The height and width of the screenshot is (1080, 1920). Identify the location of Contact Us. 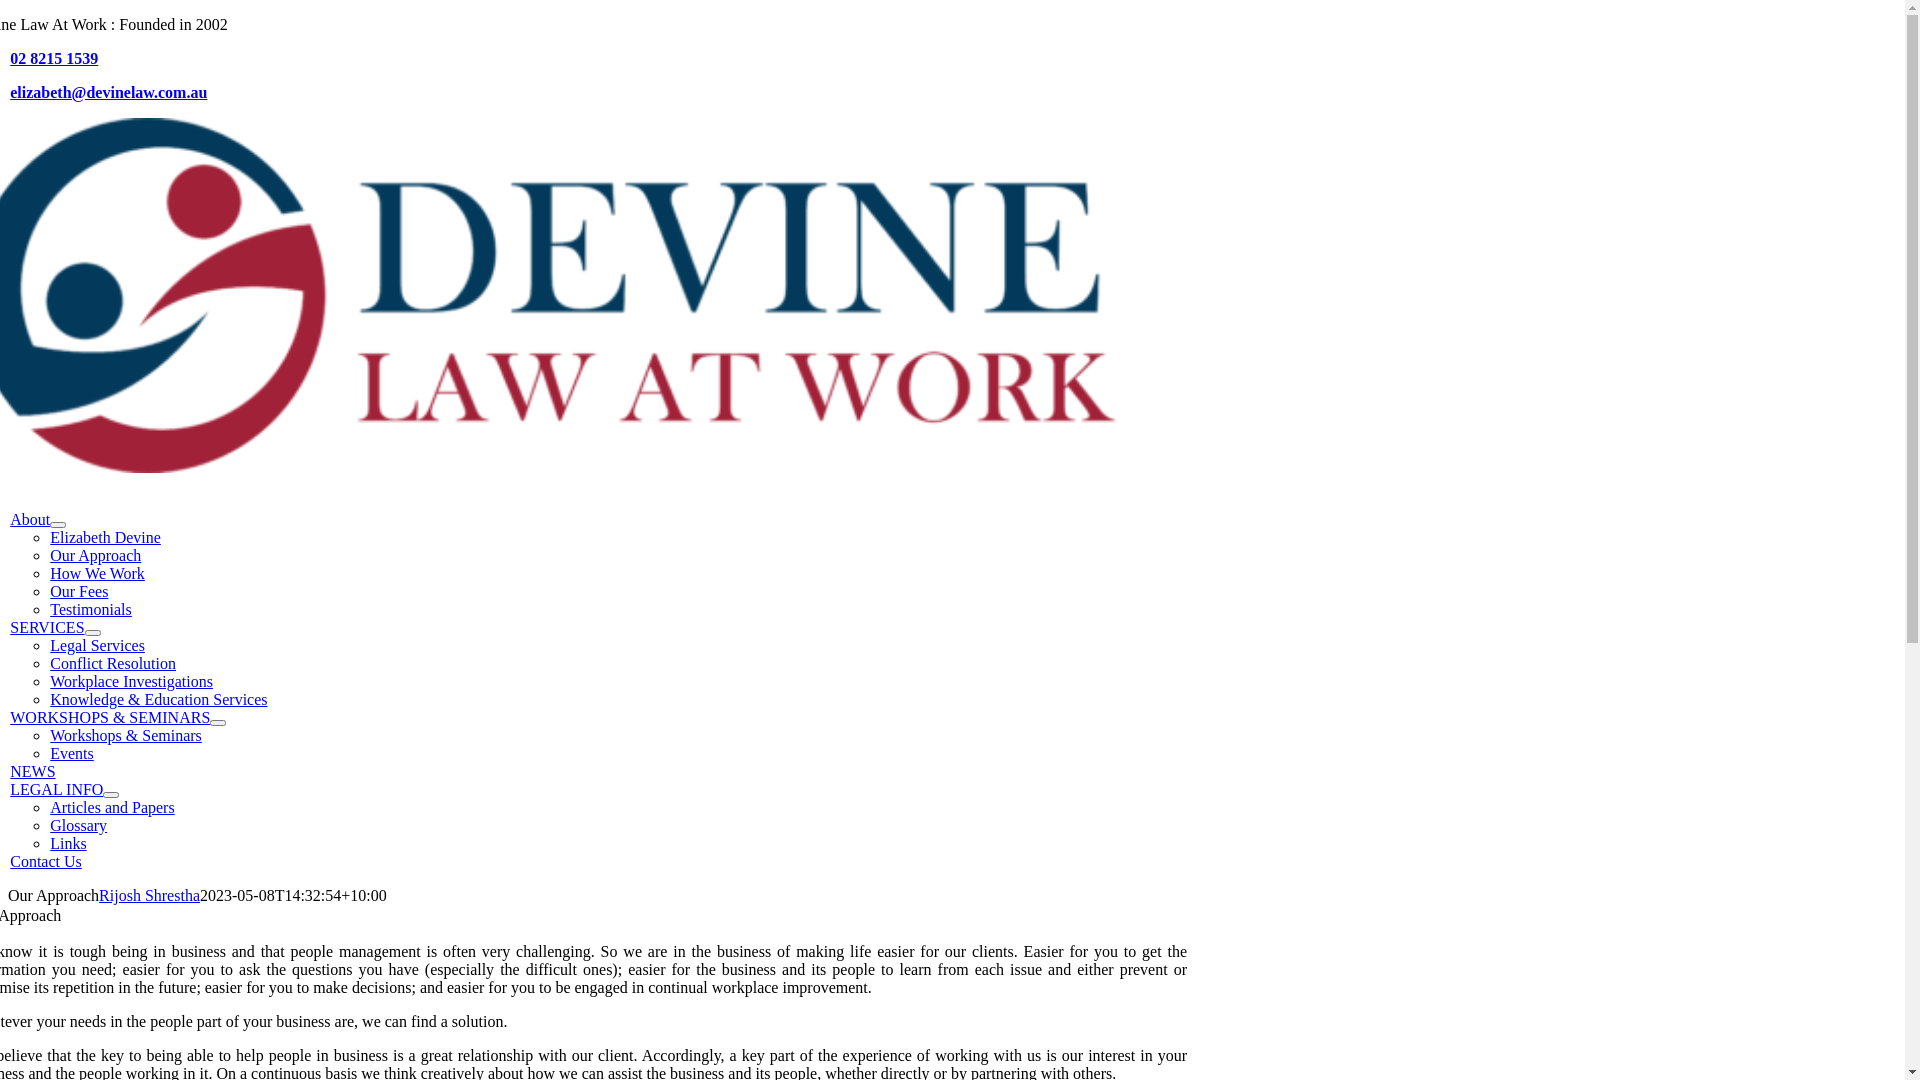
(46, 862).